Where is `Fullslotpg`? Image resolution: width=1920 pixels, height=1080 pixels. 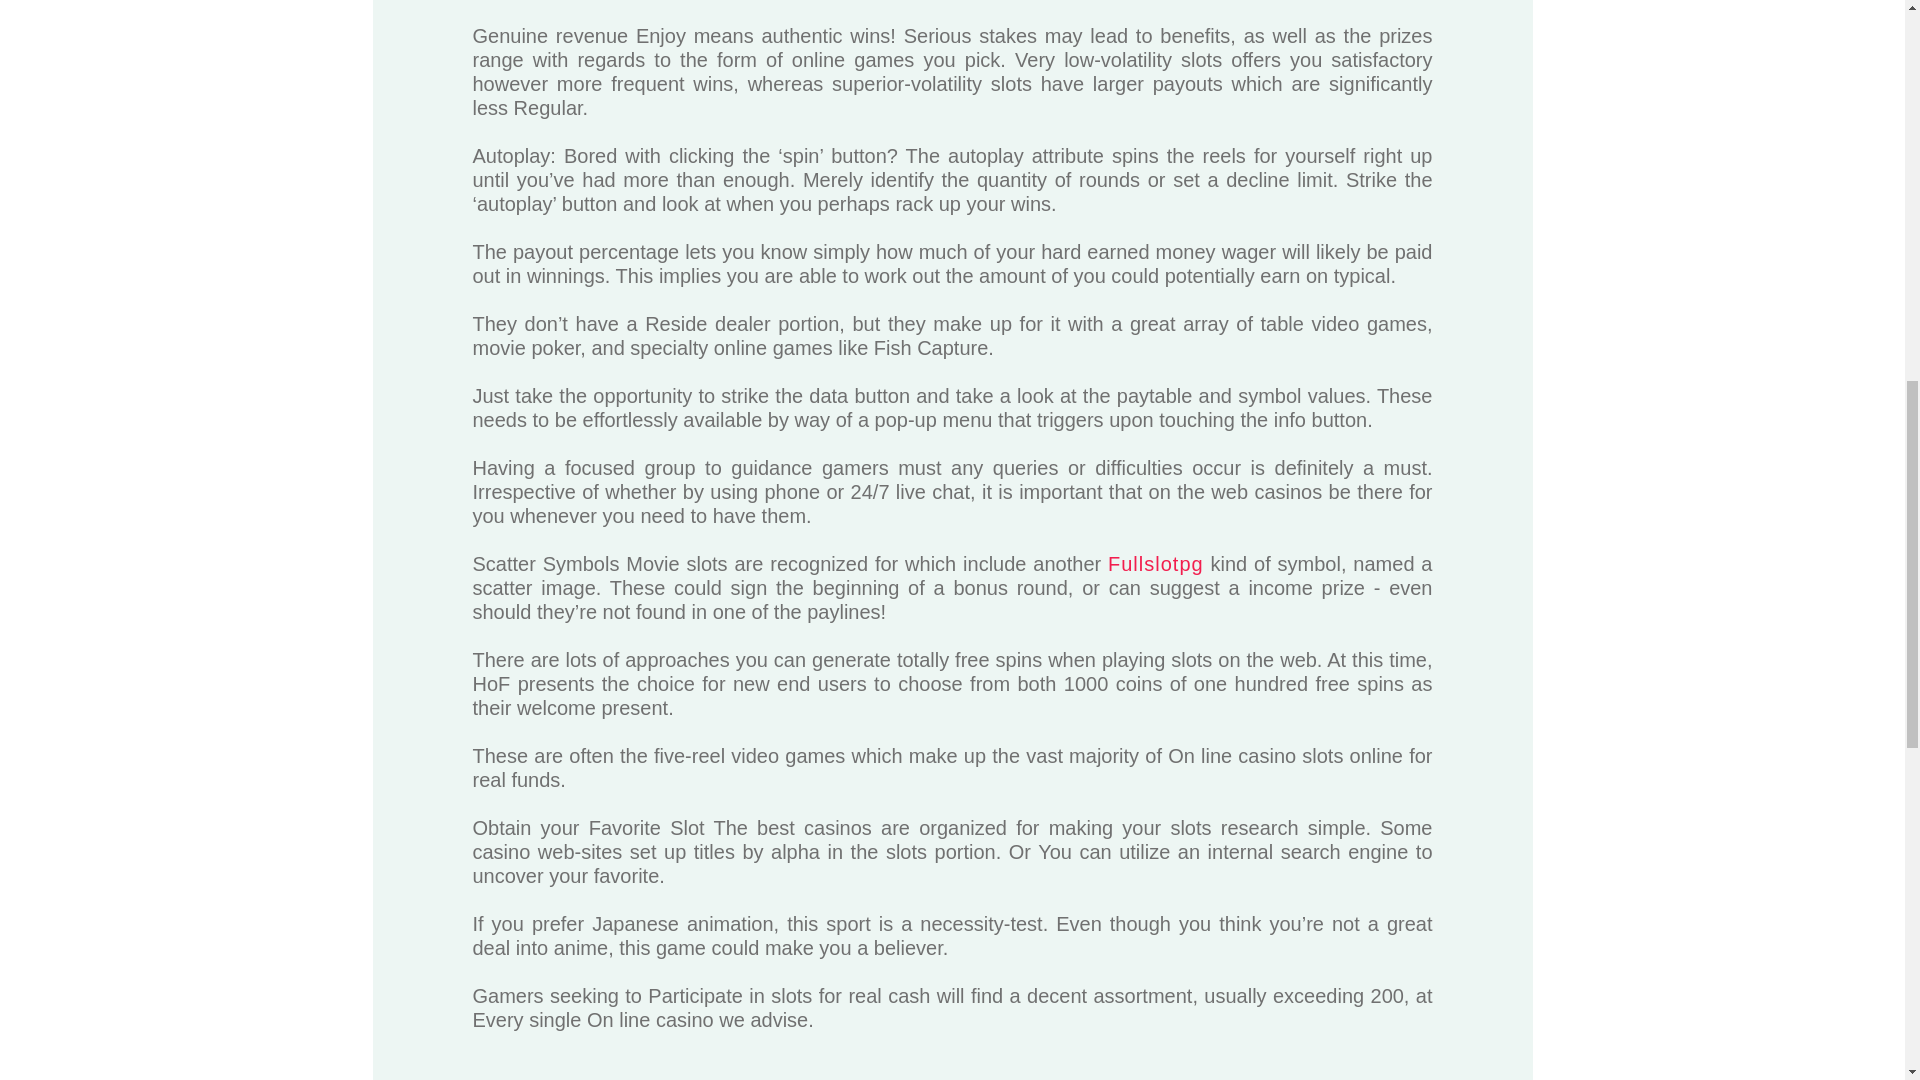 Fullslotpg is located at coordinates (1155, 563).